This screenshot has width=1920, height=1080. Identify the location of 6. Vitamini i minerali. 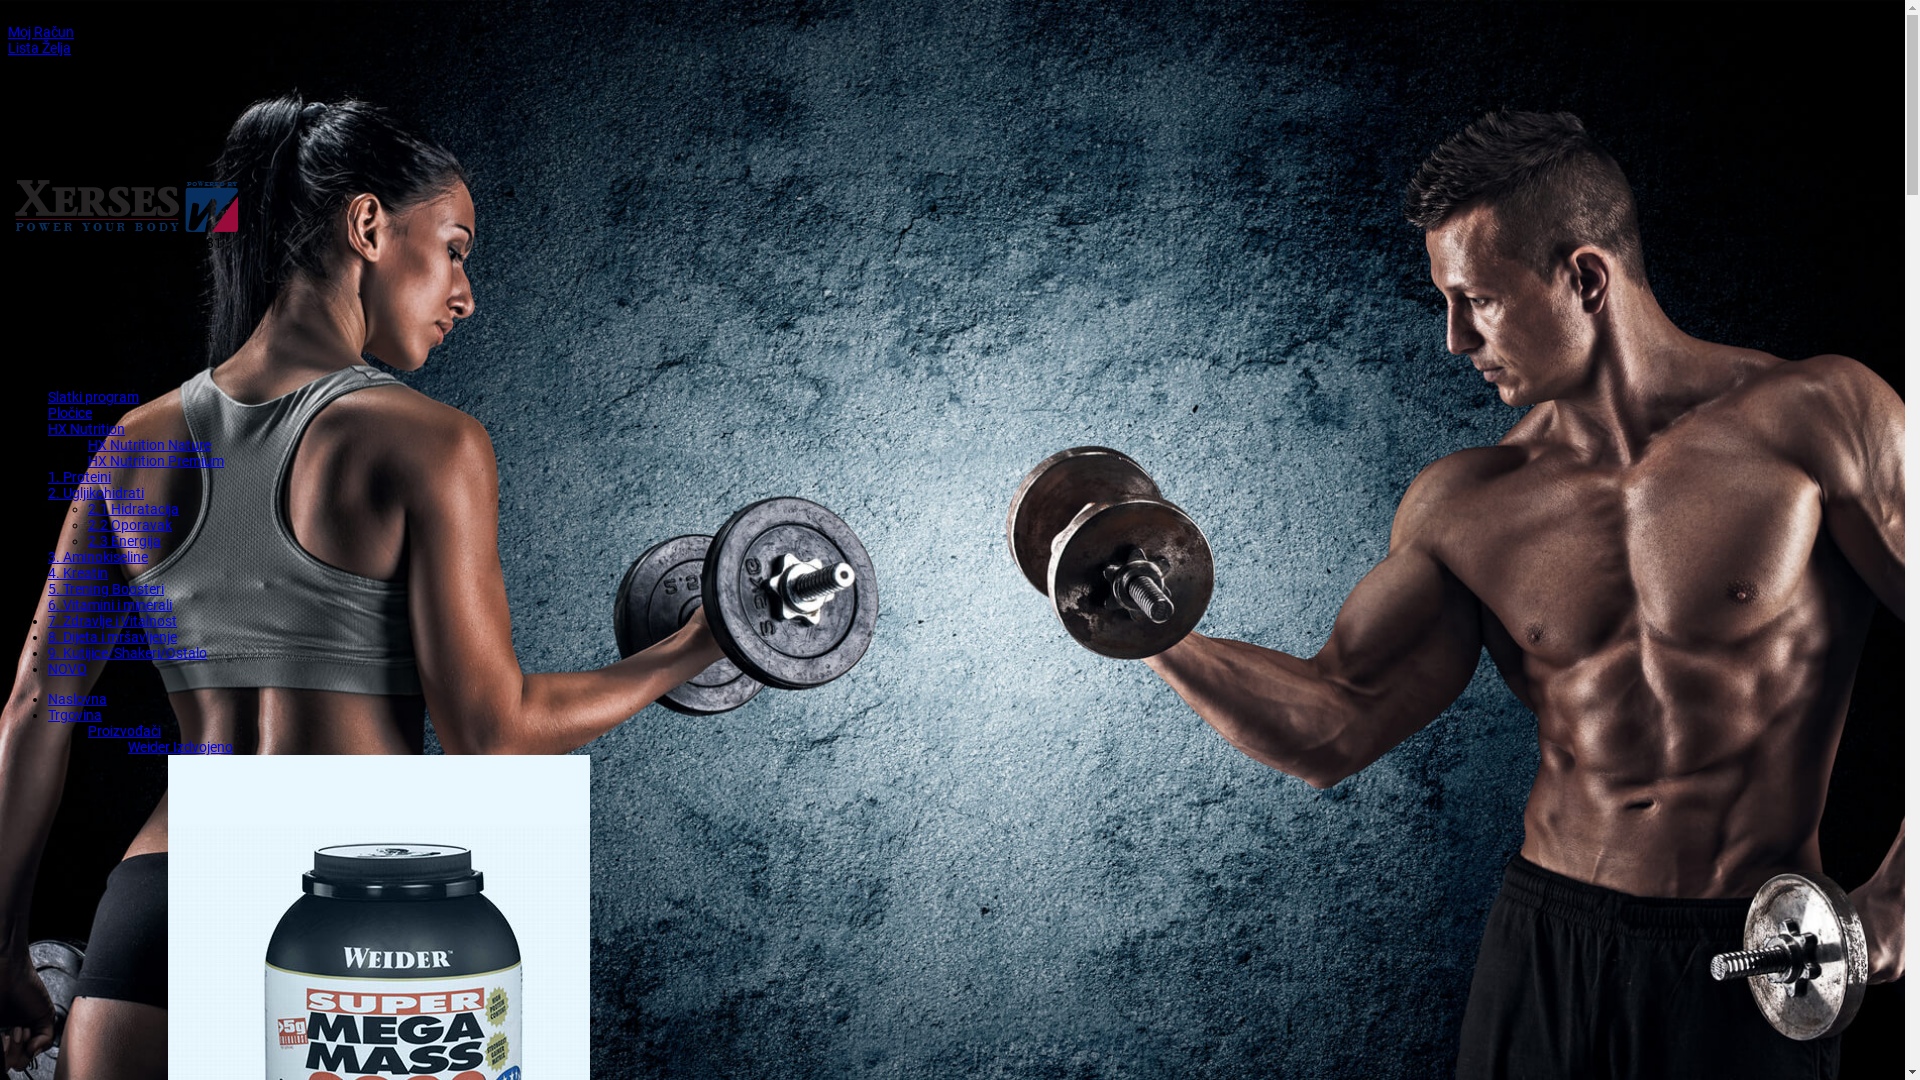
(110, 604).